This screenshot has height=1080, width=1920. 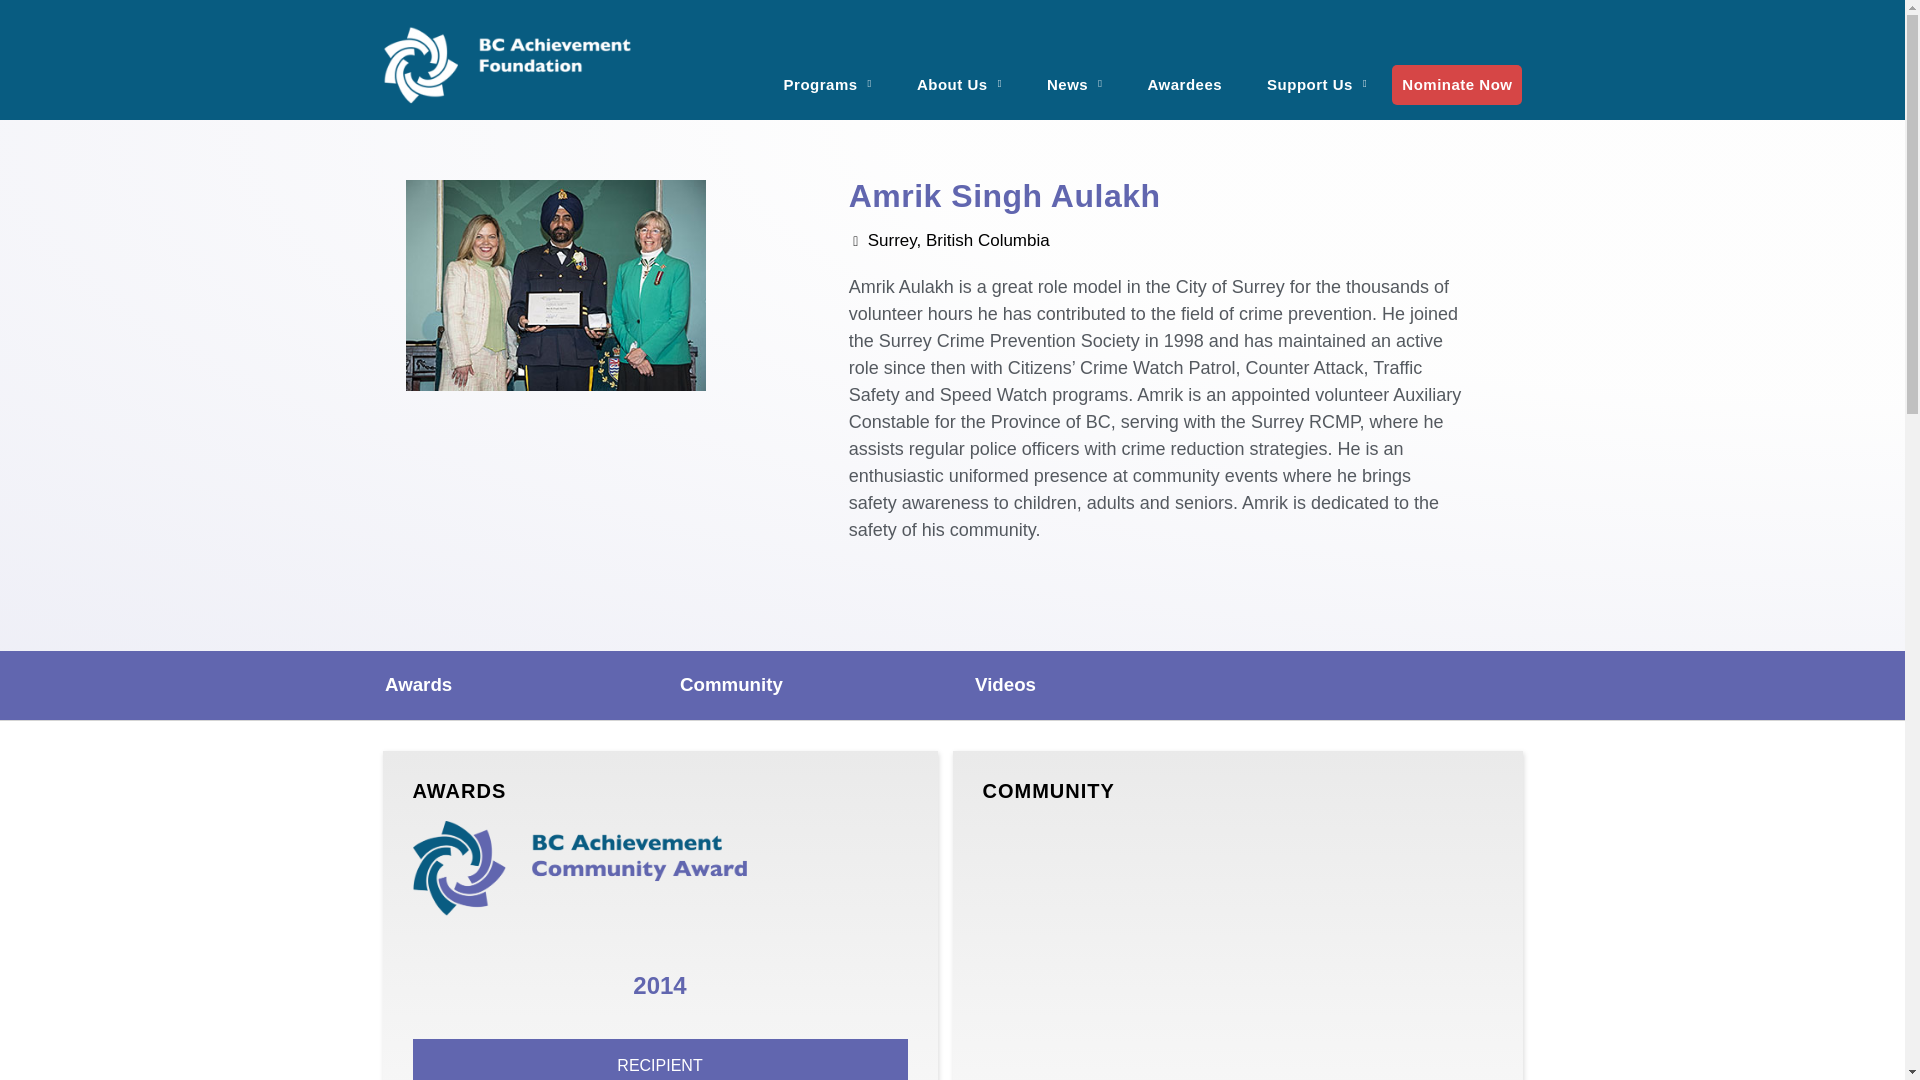 I want to click on Awardees, so click(x=1185, y=72).